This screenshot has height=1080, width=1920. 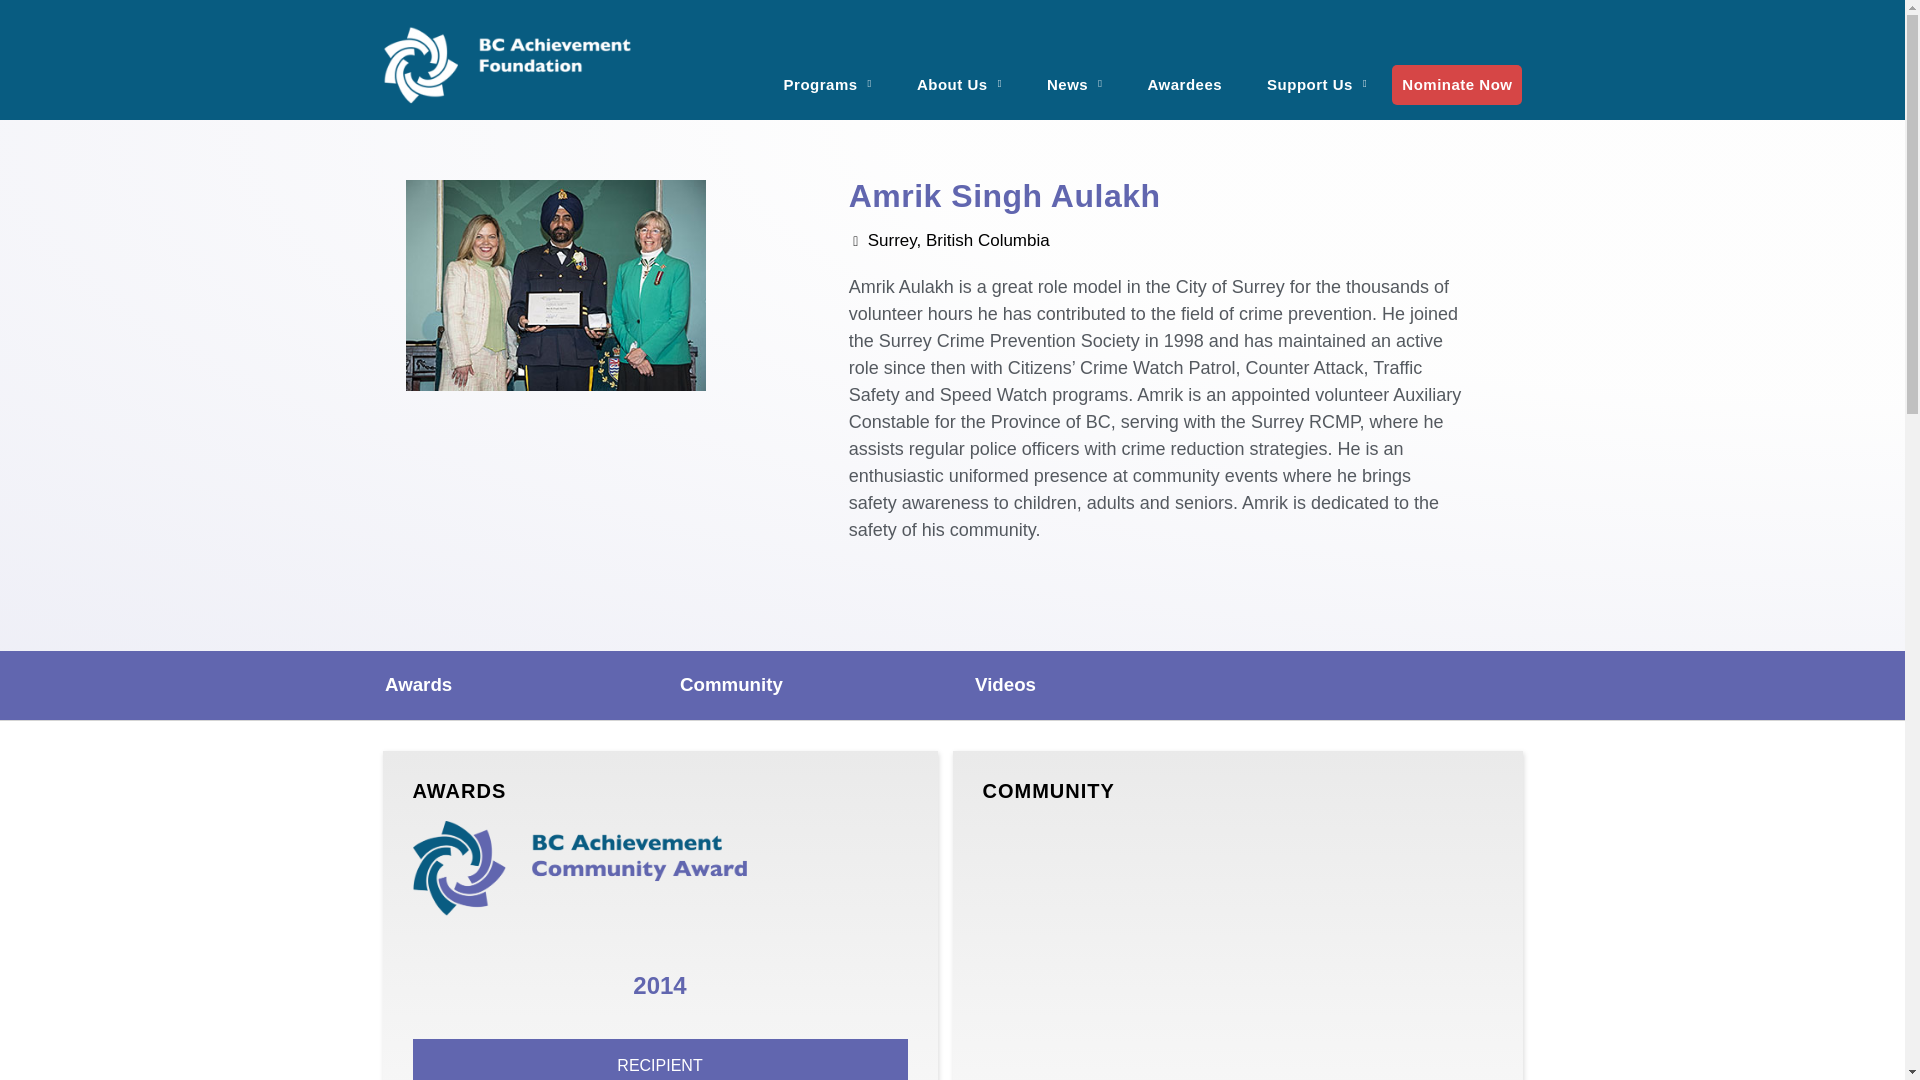 I want to click on Awardees, so click(x=1185, y=72).